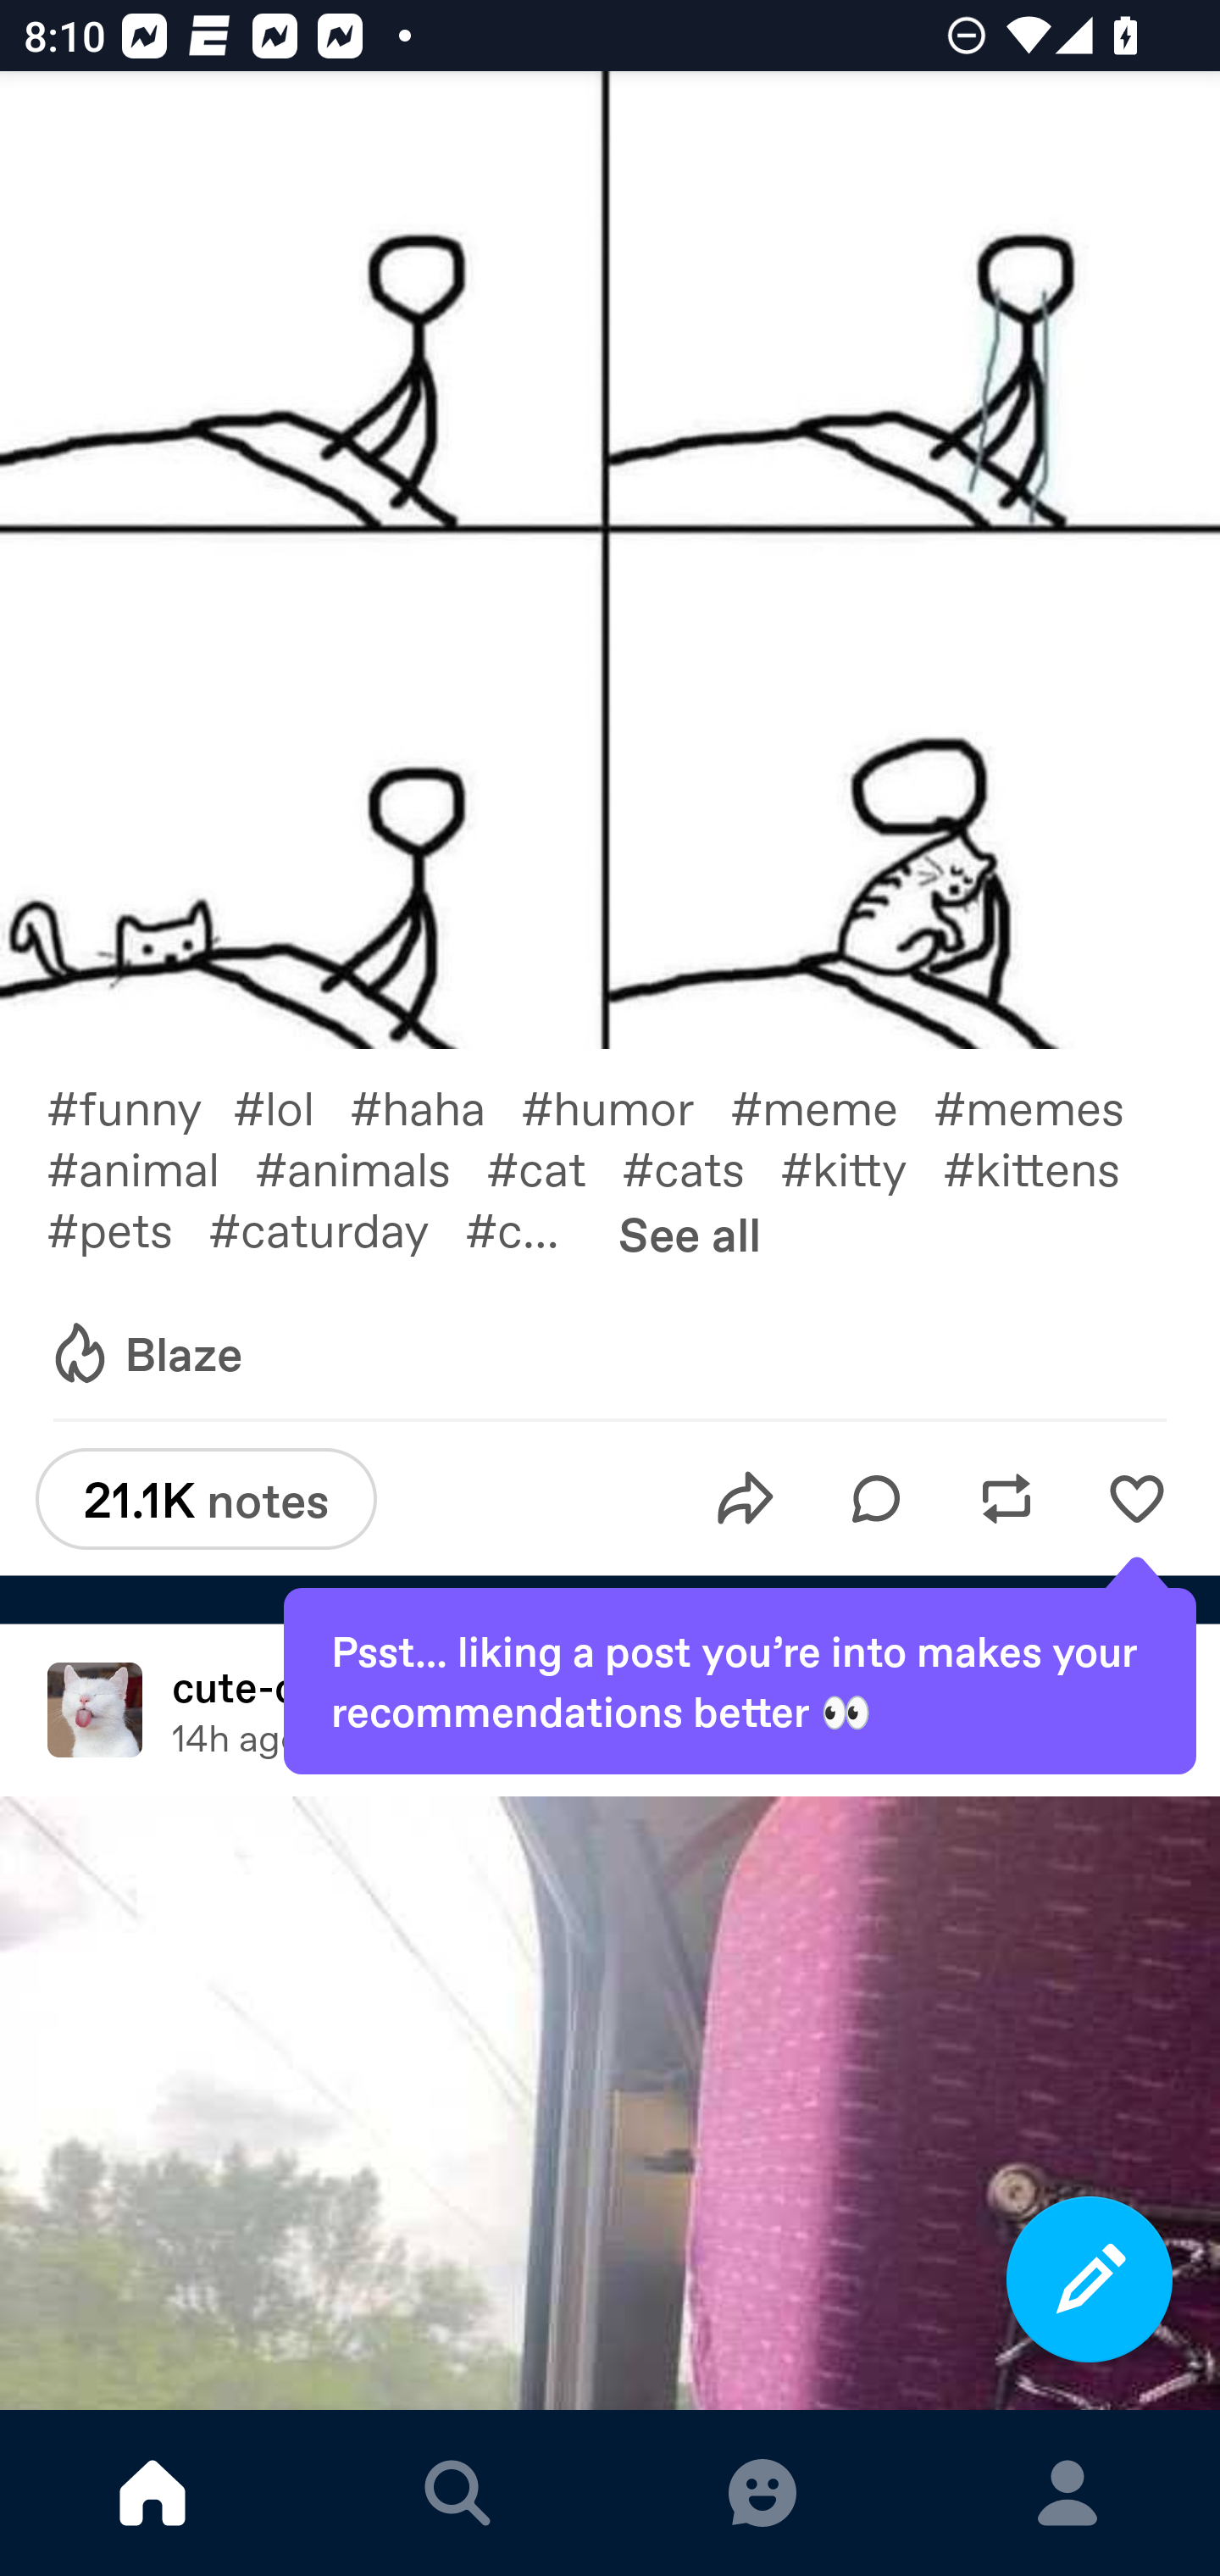 The height and width of the screenshot is (2576, 1220). I want to click on #cat, so click(554, 1166).